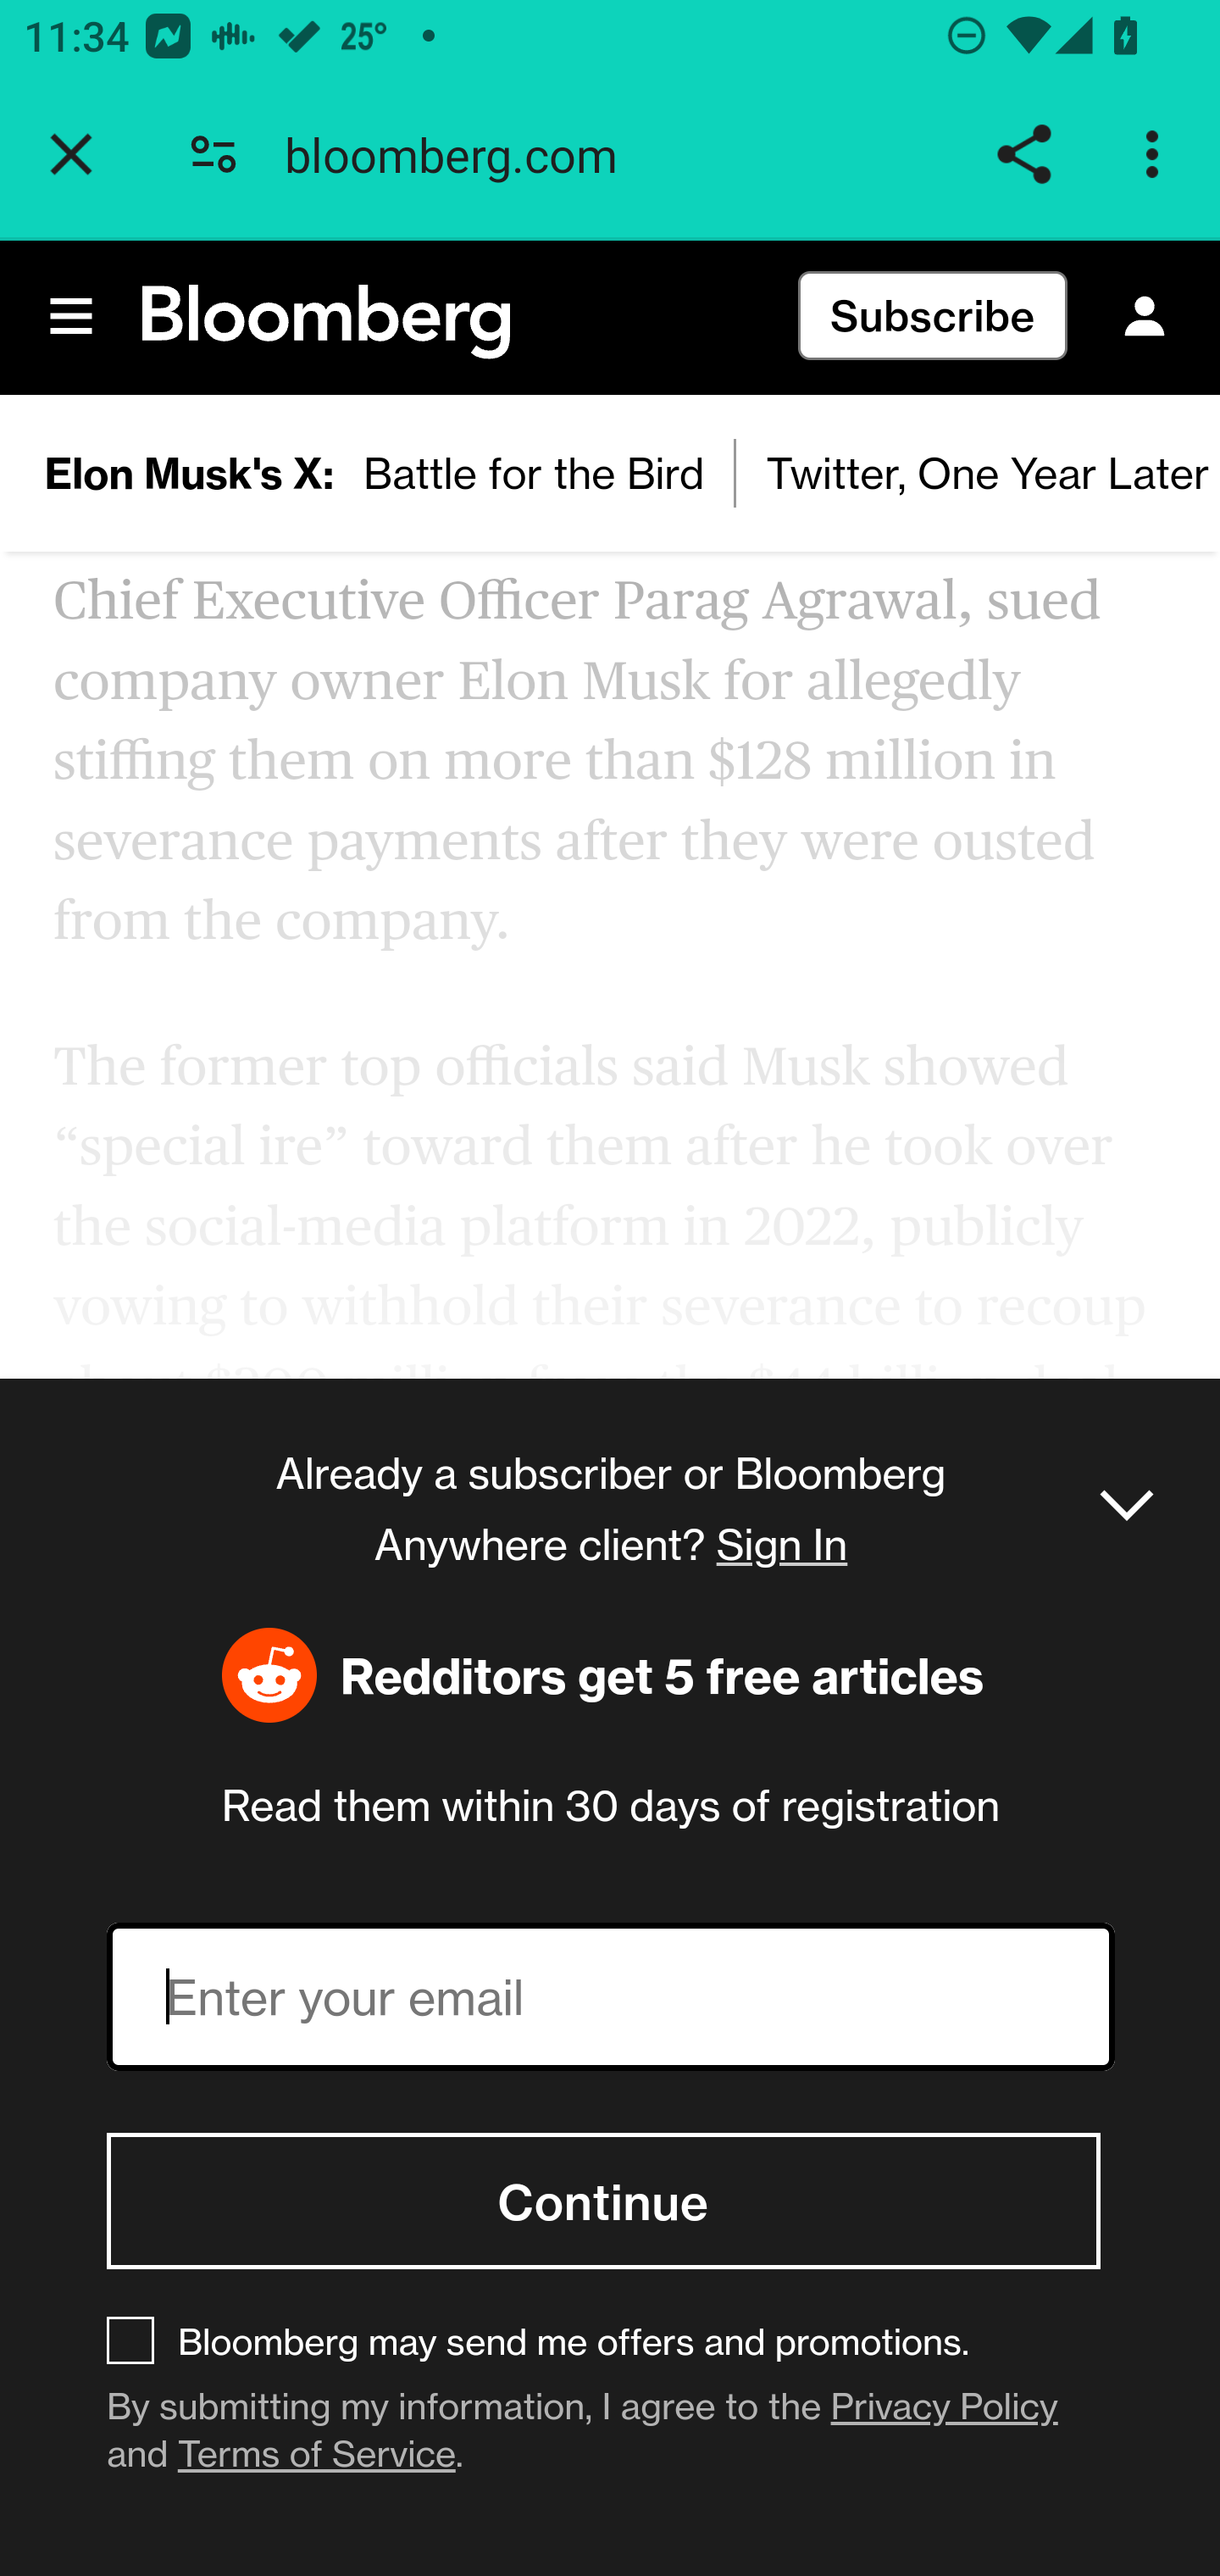  What do you see at coordinates (978, 473) in the screenshot?
I see `Twitter, One Year Later` at bounding box center [978, 473].